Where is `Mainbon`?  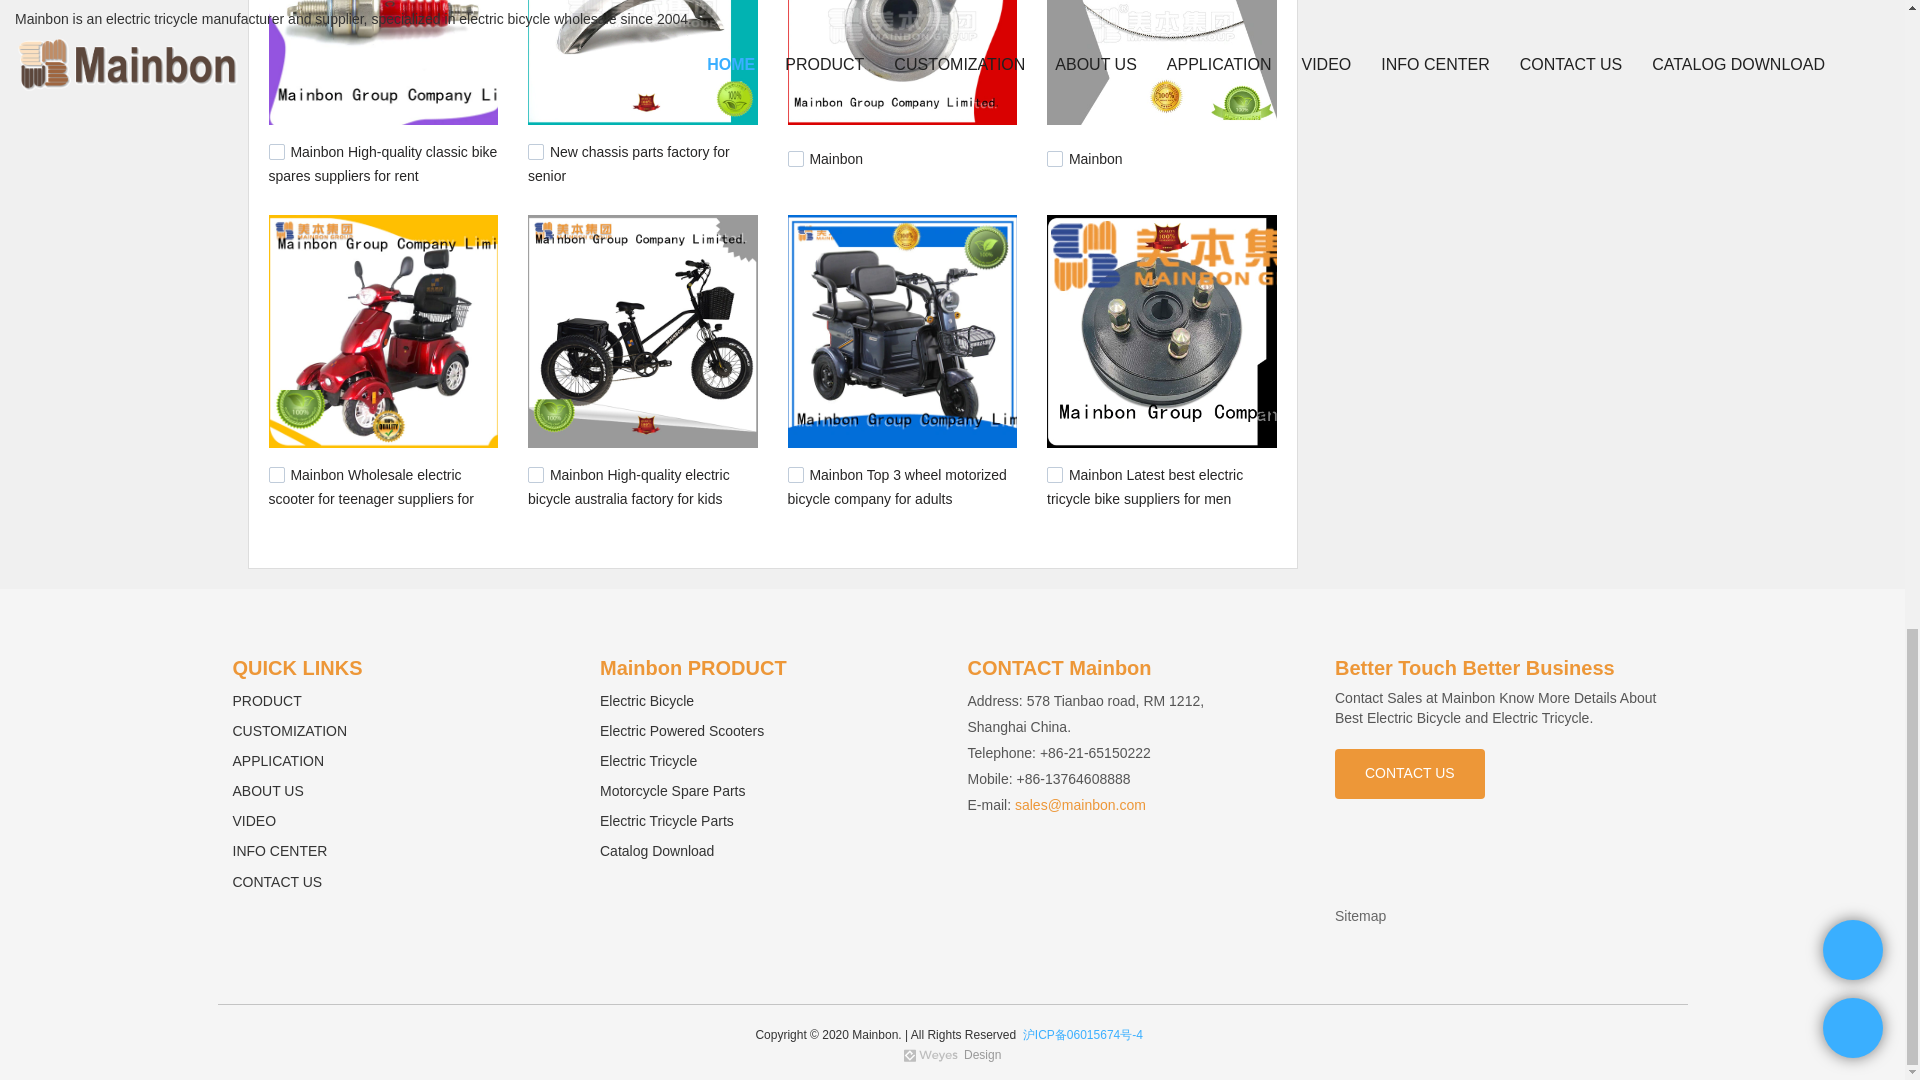
Mainbon is located at coordinates (835, 159).